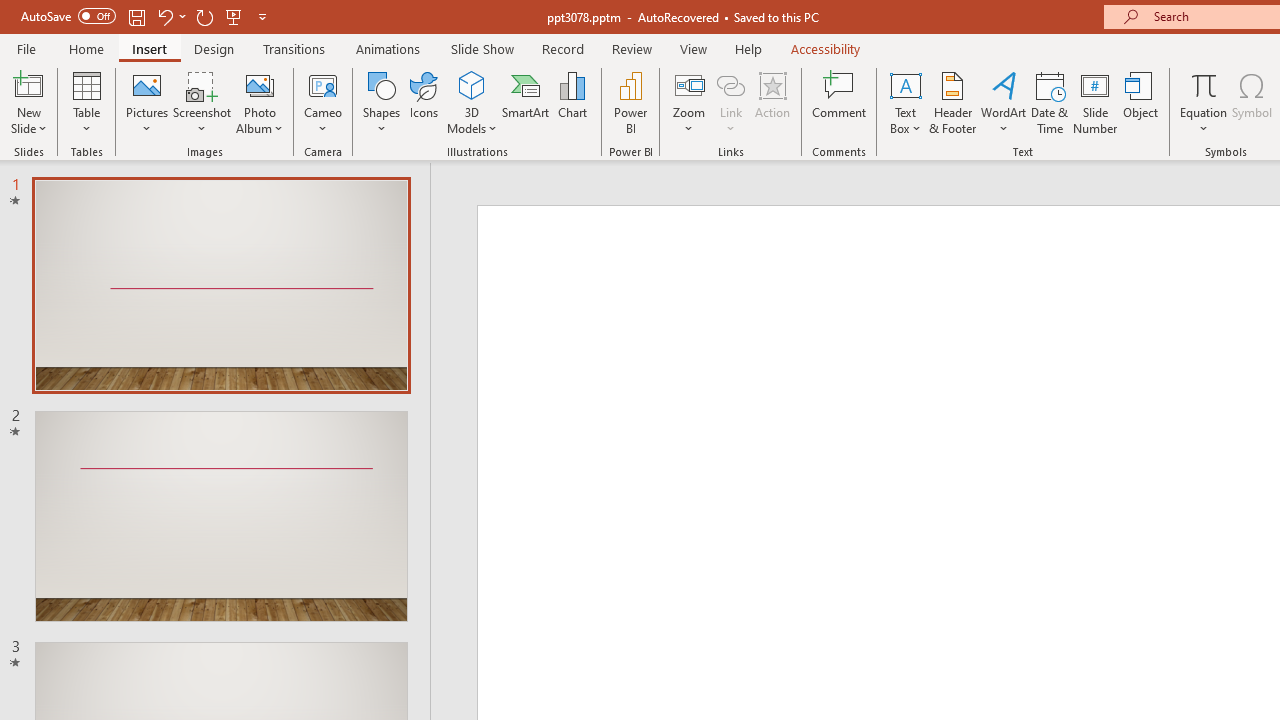  Describe the element at coordinates (1004, 102) in the screenshot. I see `WordArt` at that location.